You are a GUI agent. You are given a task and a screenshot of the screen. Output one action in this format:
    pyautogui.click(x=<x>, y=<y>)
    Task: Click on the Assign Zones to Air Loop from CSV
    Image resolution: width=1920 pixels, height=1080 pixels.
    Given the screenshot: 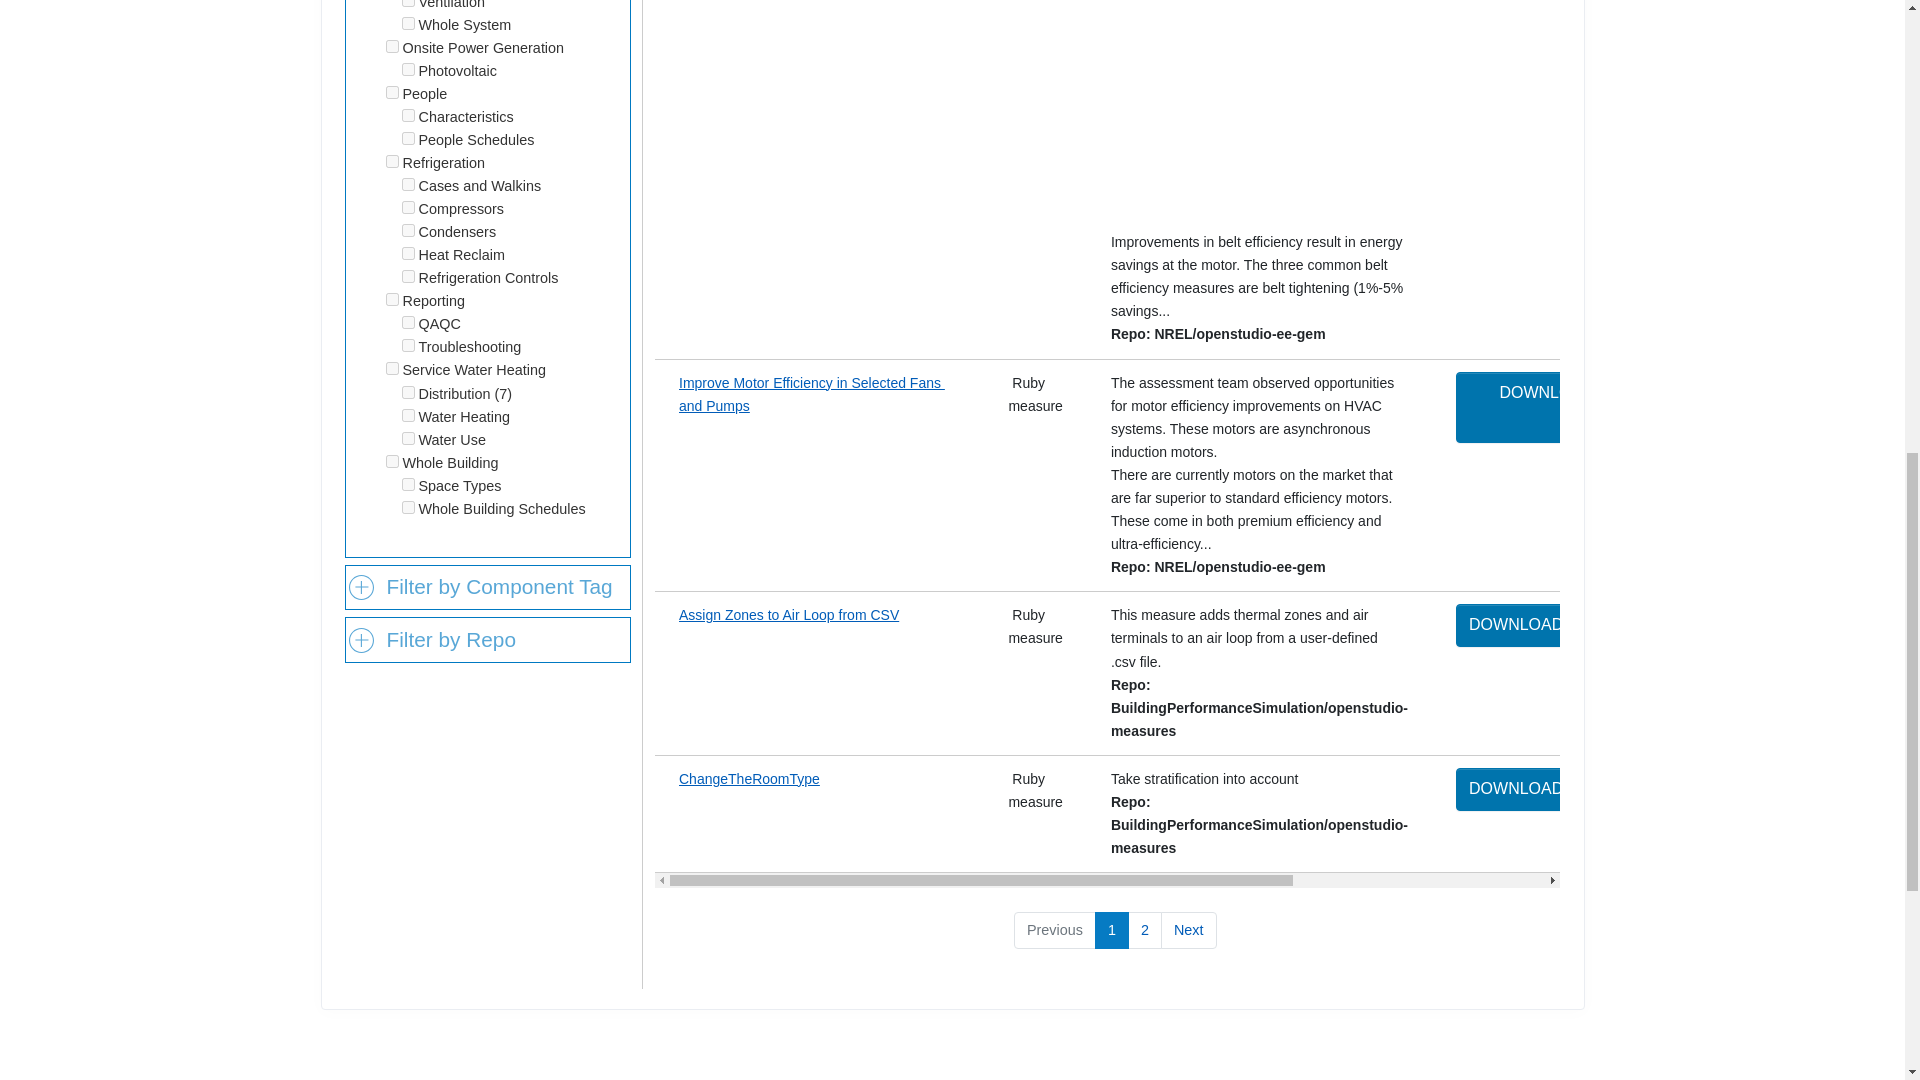 What is the action you would take?
    pyautogui.click(x=788, y=614)
    